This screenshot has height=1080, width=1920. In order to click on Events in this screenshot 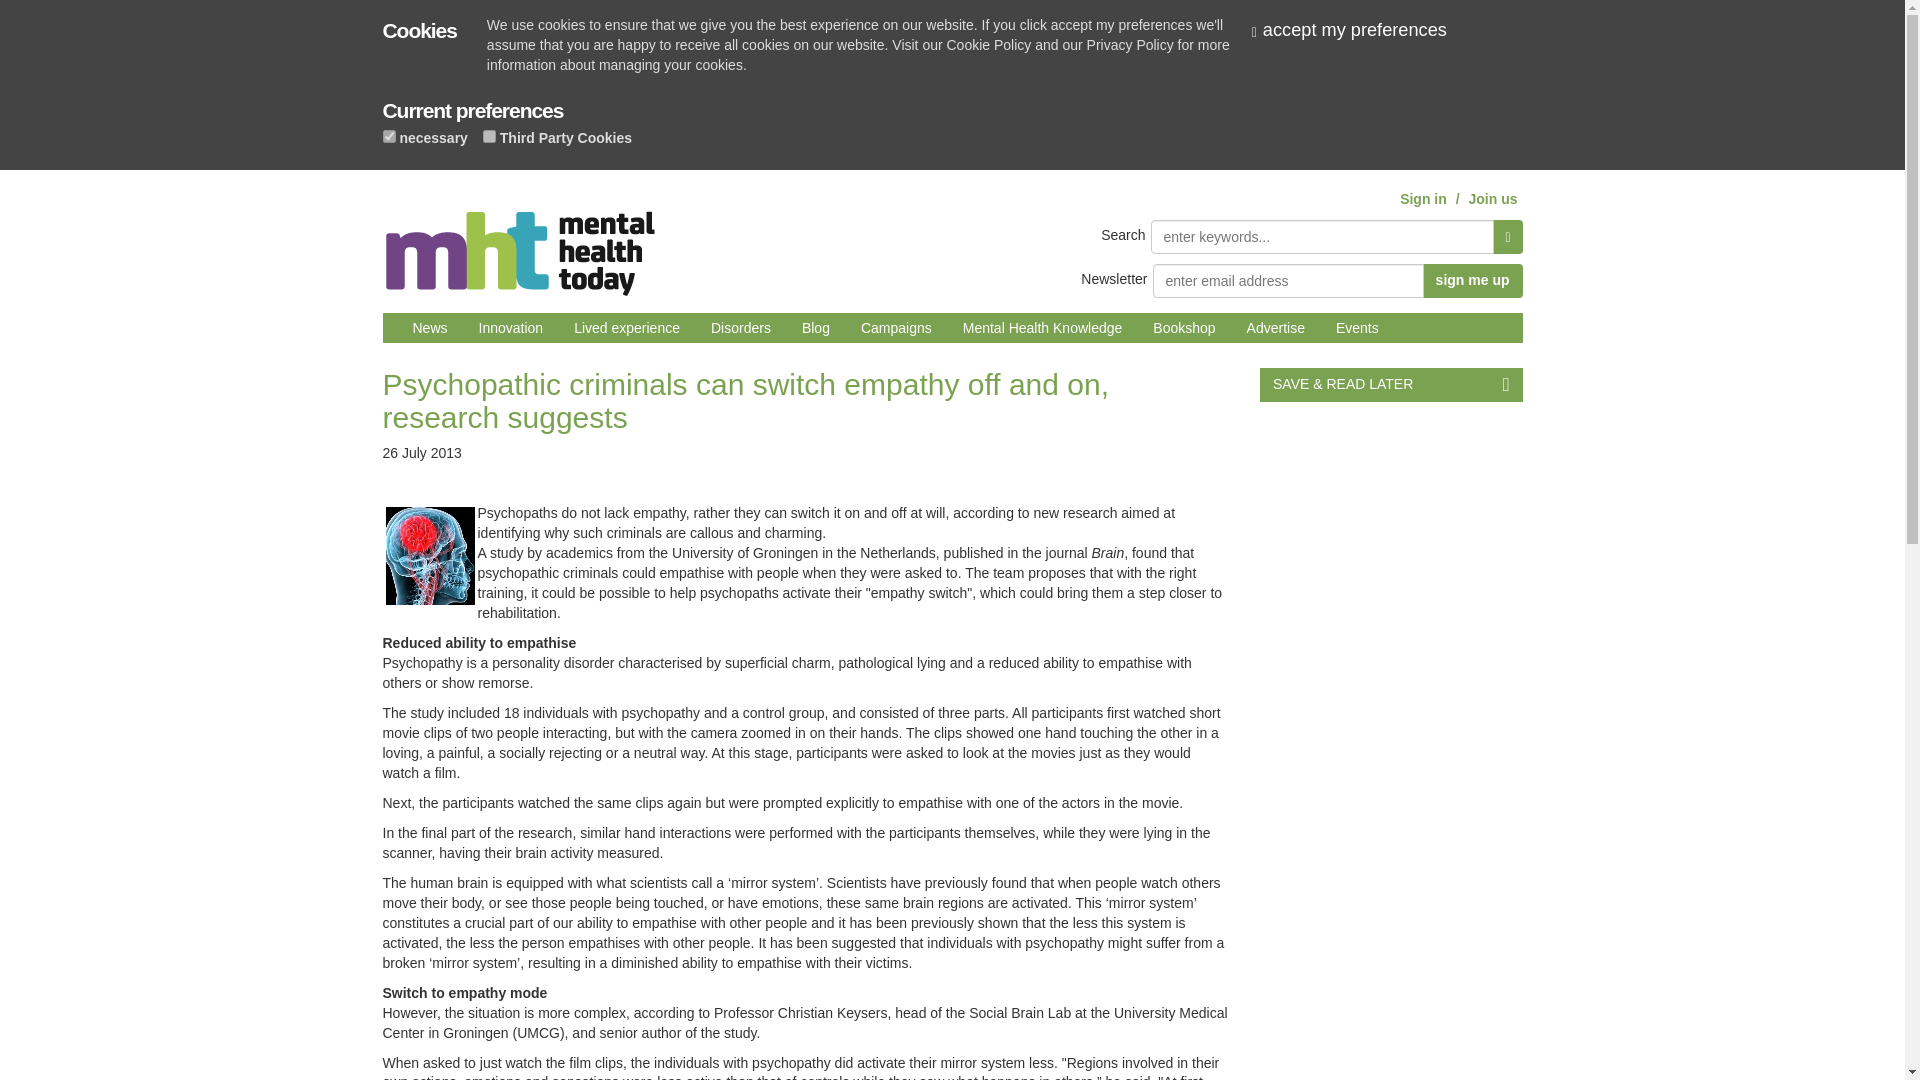, I will do `click(1356, 328)`.